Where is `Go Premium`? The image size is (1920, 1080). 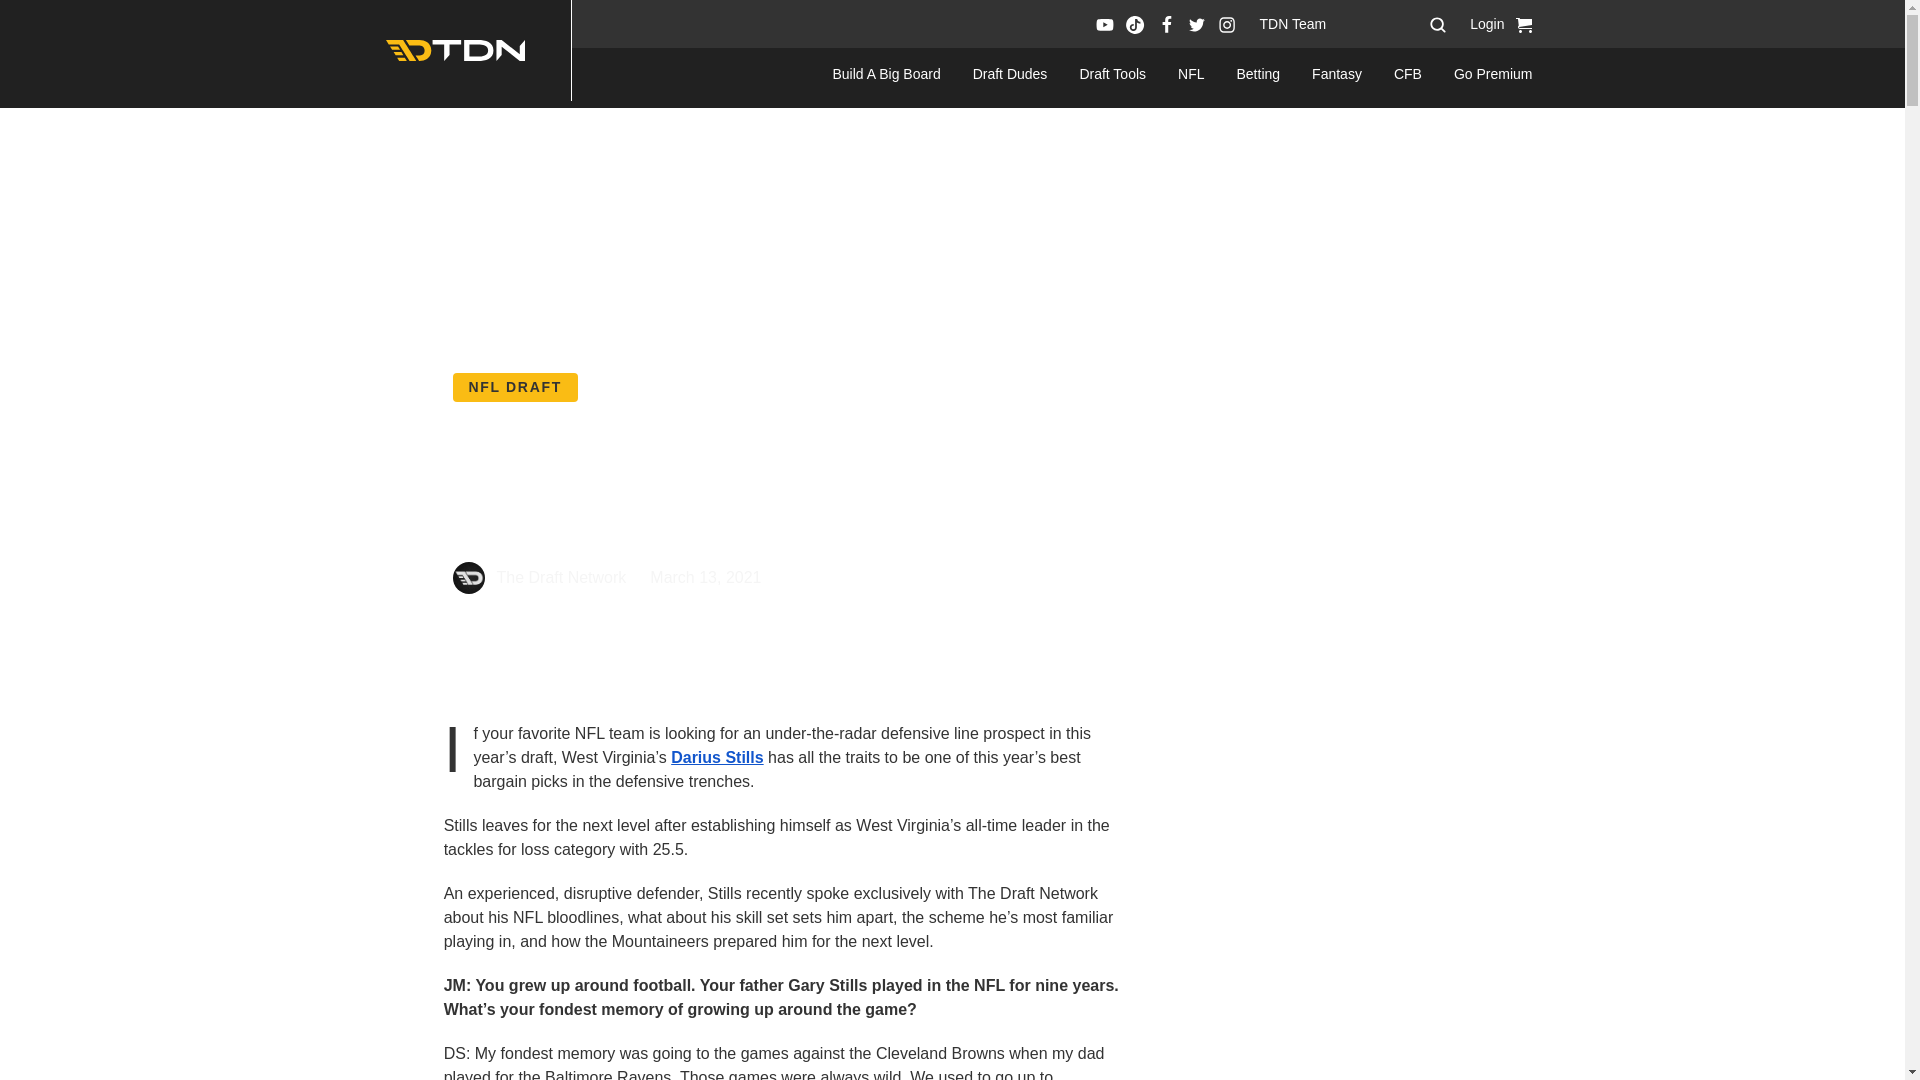
Go Premium is located at coordinates (1492, 74).